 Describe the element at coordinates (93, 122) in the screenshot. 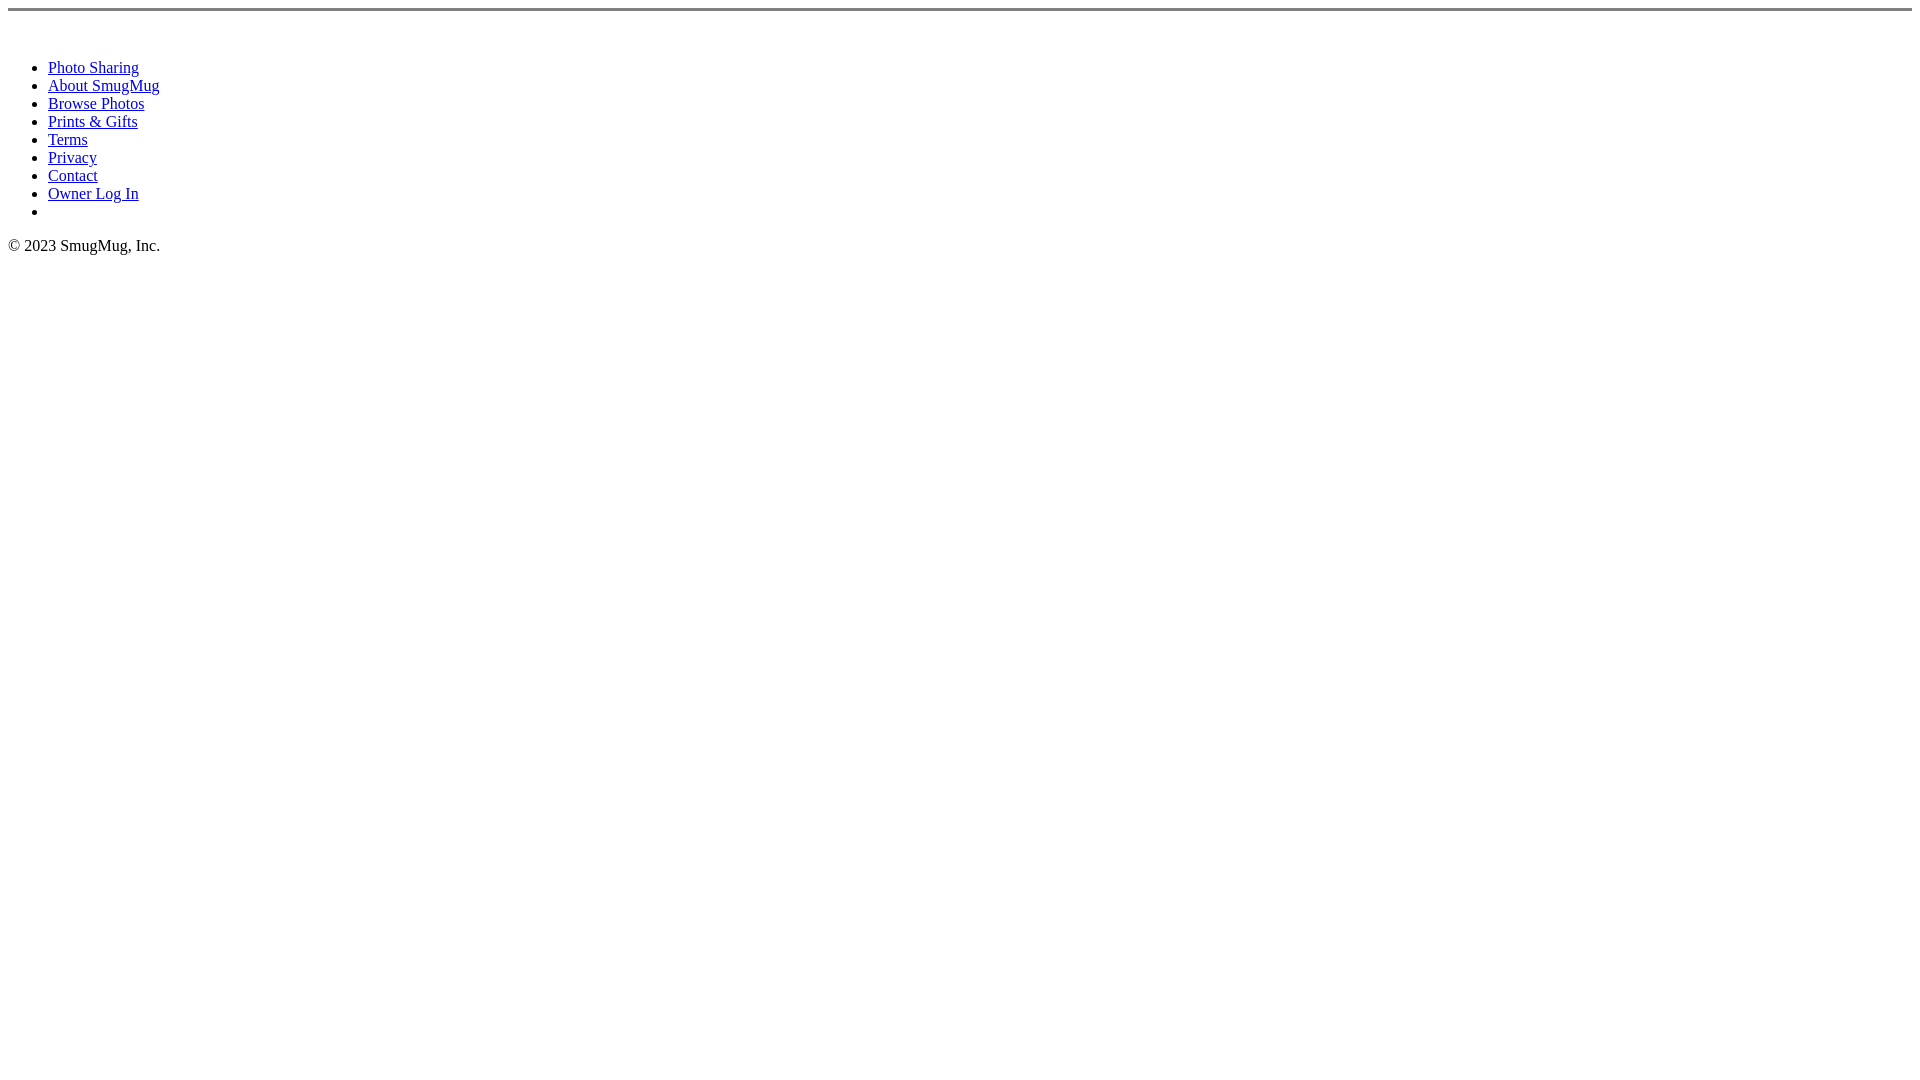

I see `Prints & Gifts` at that location.